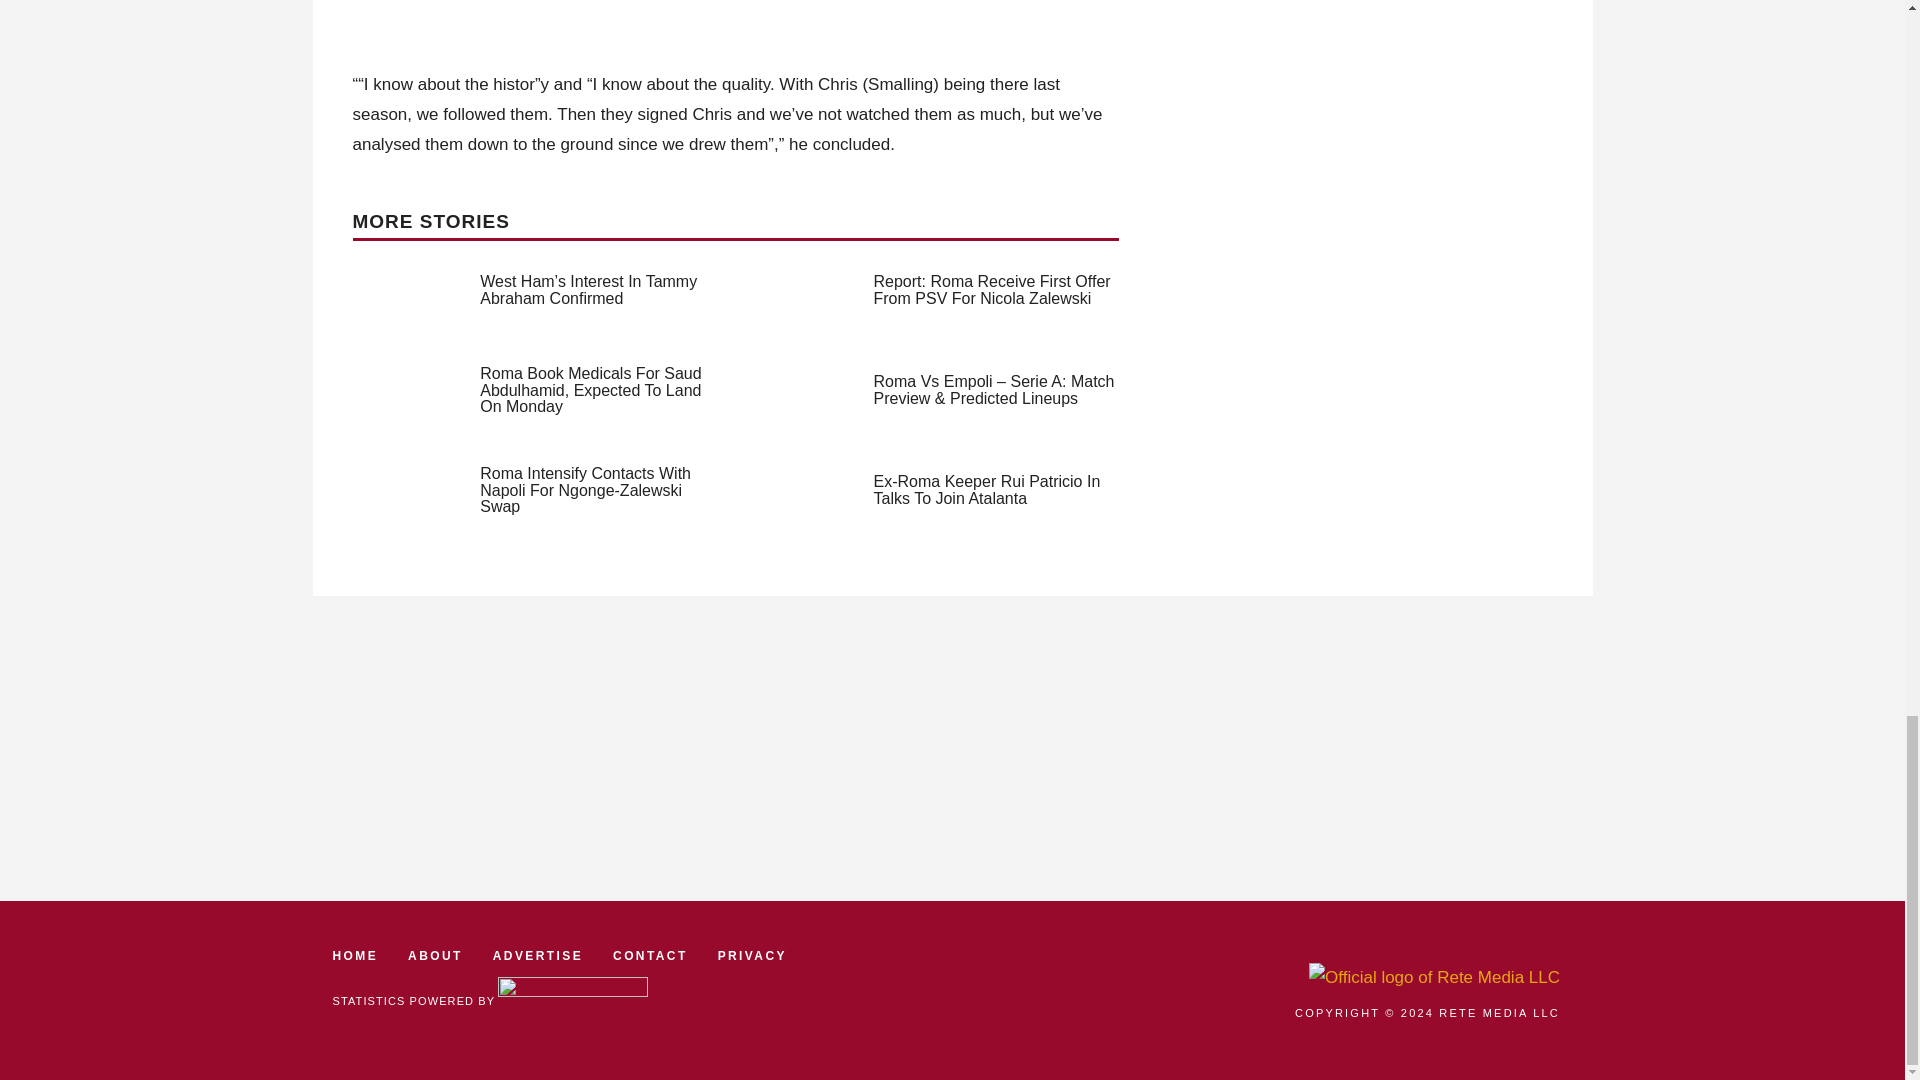  What do you see at coordinates (355, 956) in the screenshot?
I see `HOME` at bounding box center [355, 956].